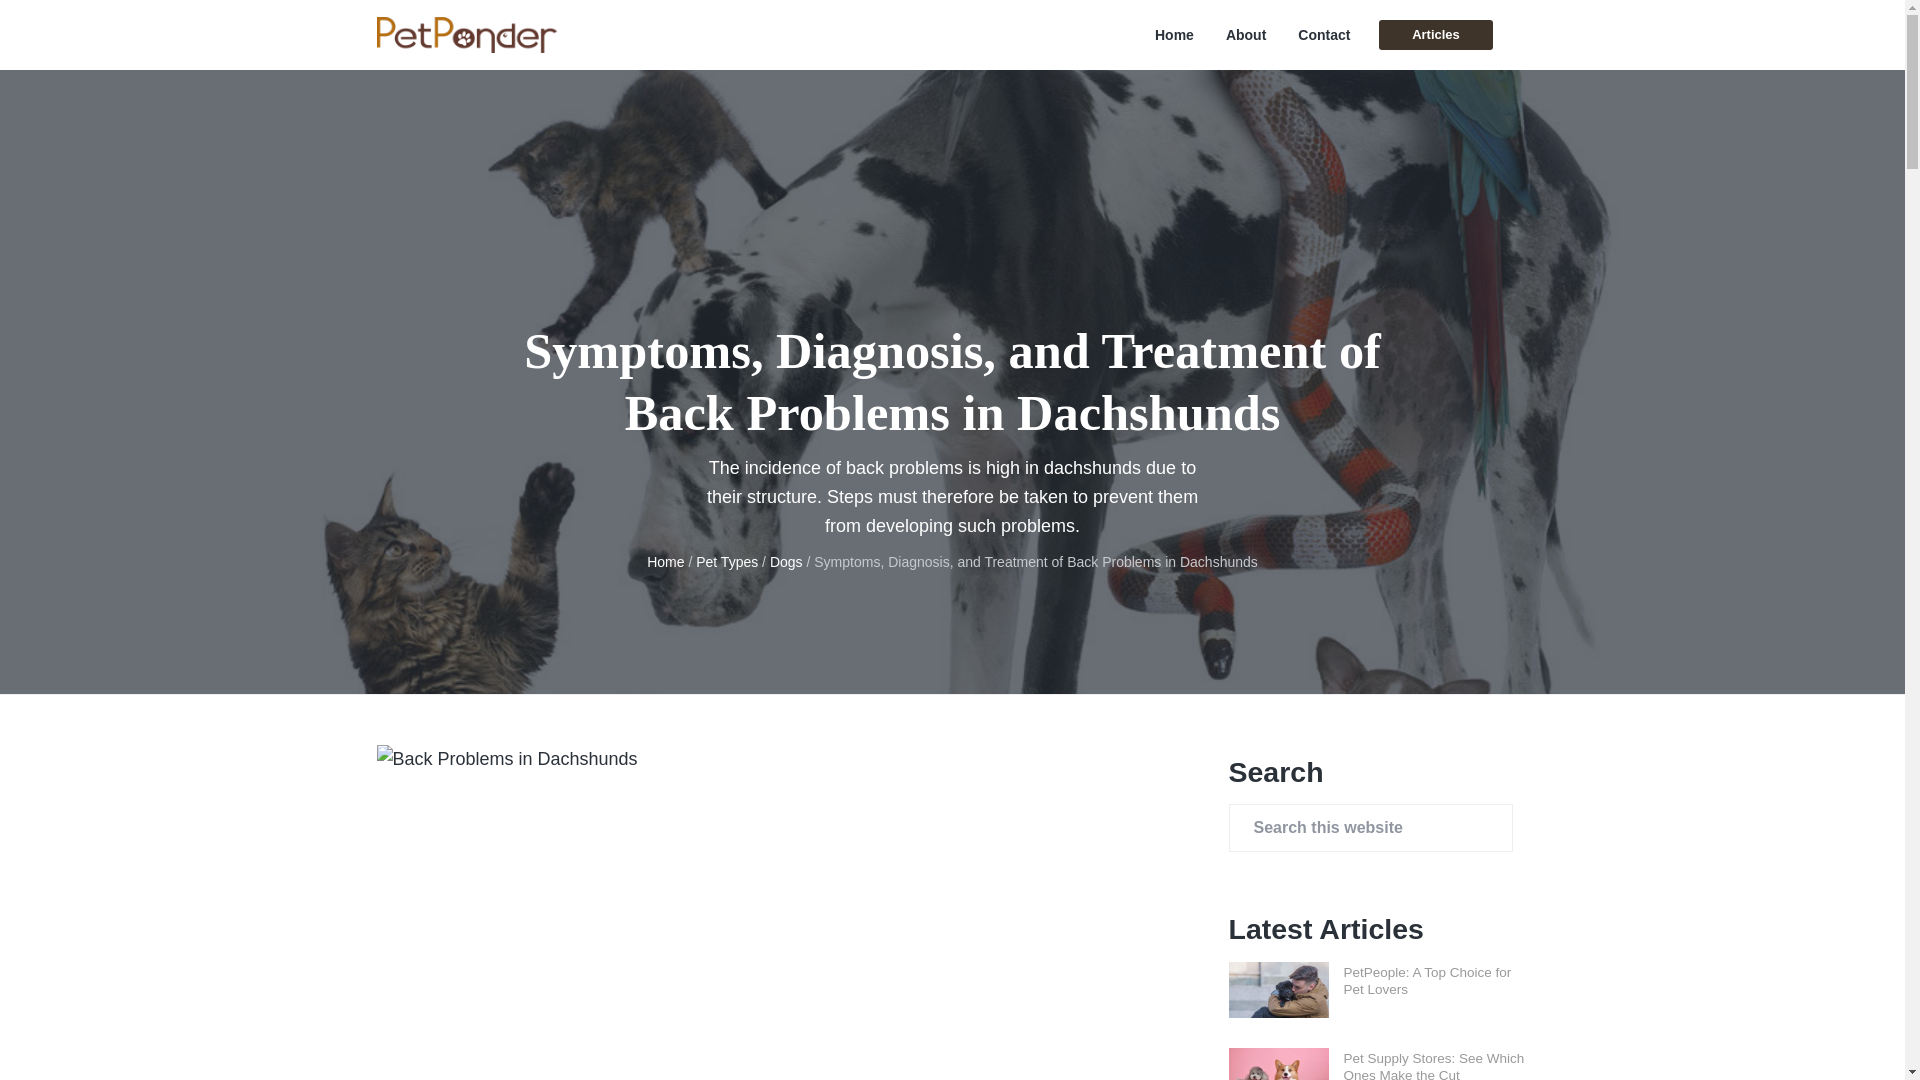 The image size is (1920, 1080). What do you see at coordinates (80, 24) in the screenshot?
I see `Search` at bounding box center [80, 24].